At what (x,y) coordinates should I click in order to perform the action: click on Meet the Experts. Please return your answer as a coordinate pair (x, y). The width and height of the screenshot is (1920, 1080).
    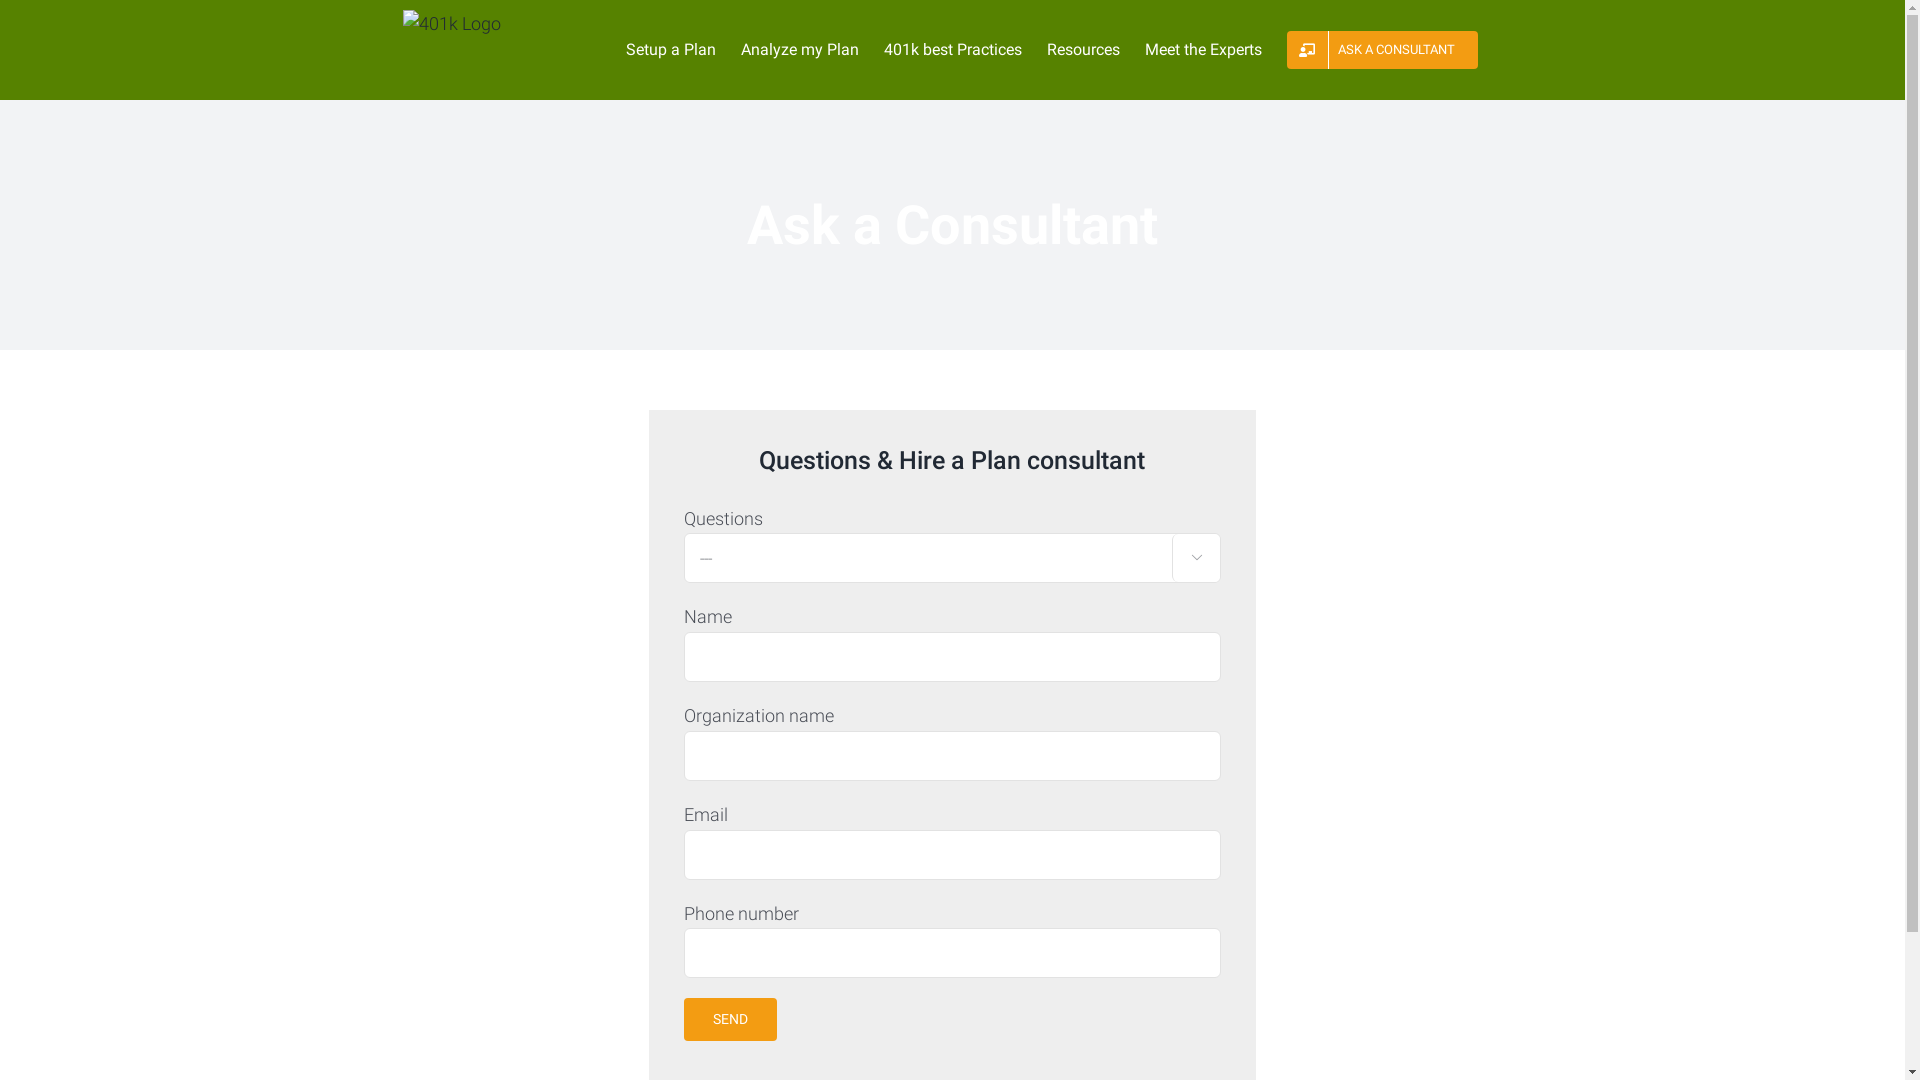
    Looking at the image, I should click on (1202, 50).